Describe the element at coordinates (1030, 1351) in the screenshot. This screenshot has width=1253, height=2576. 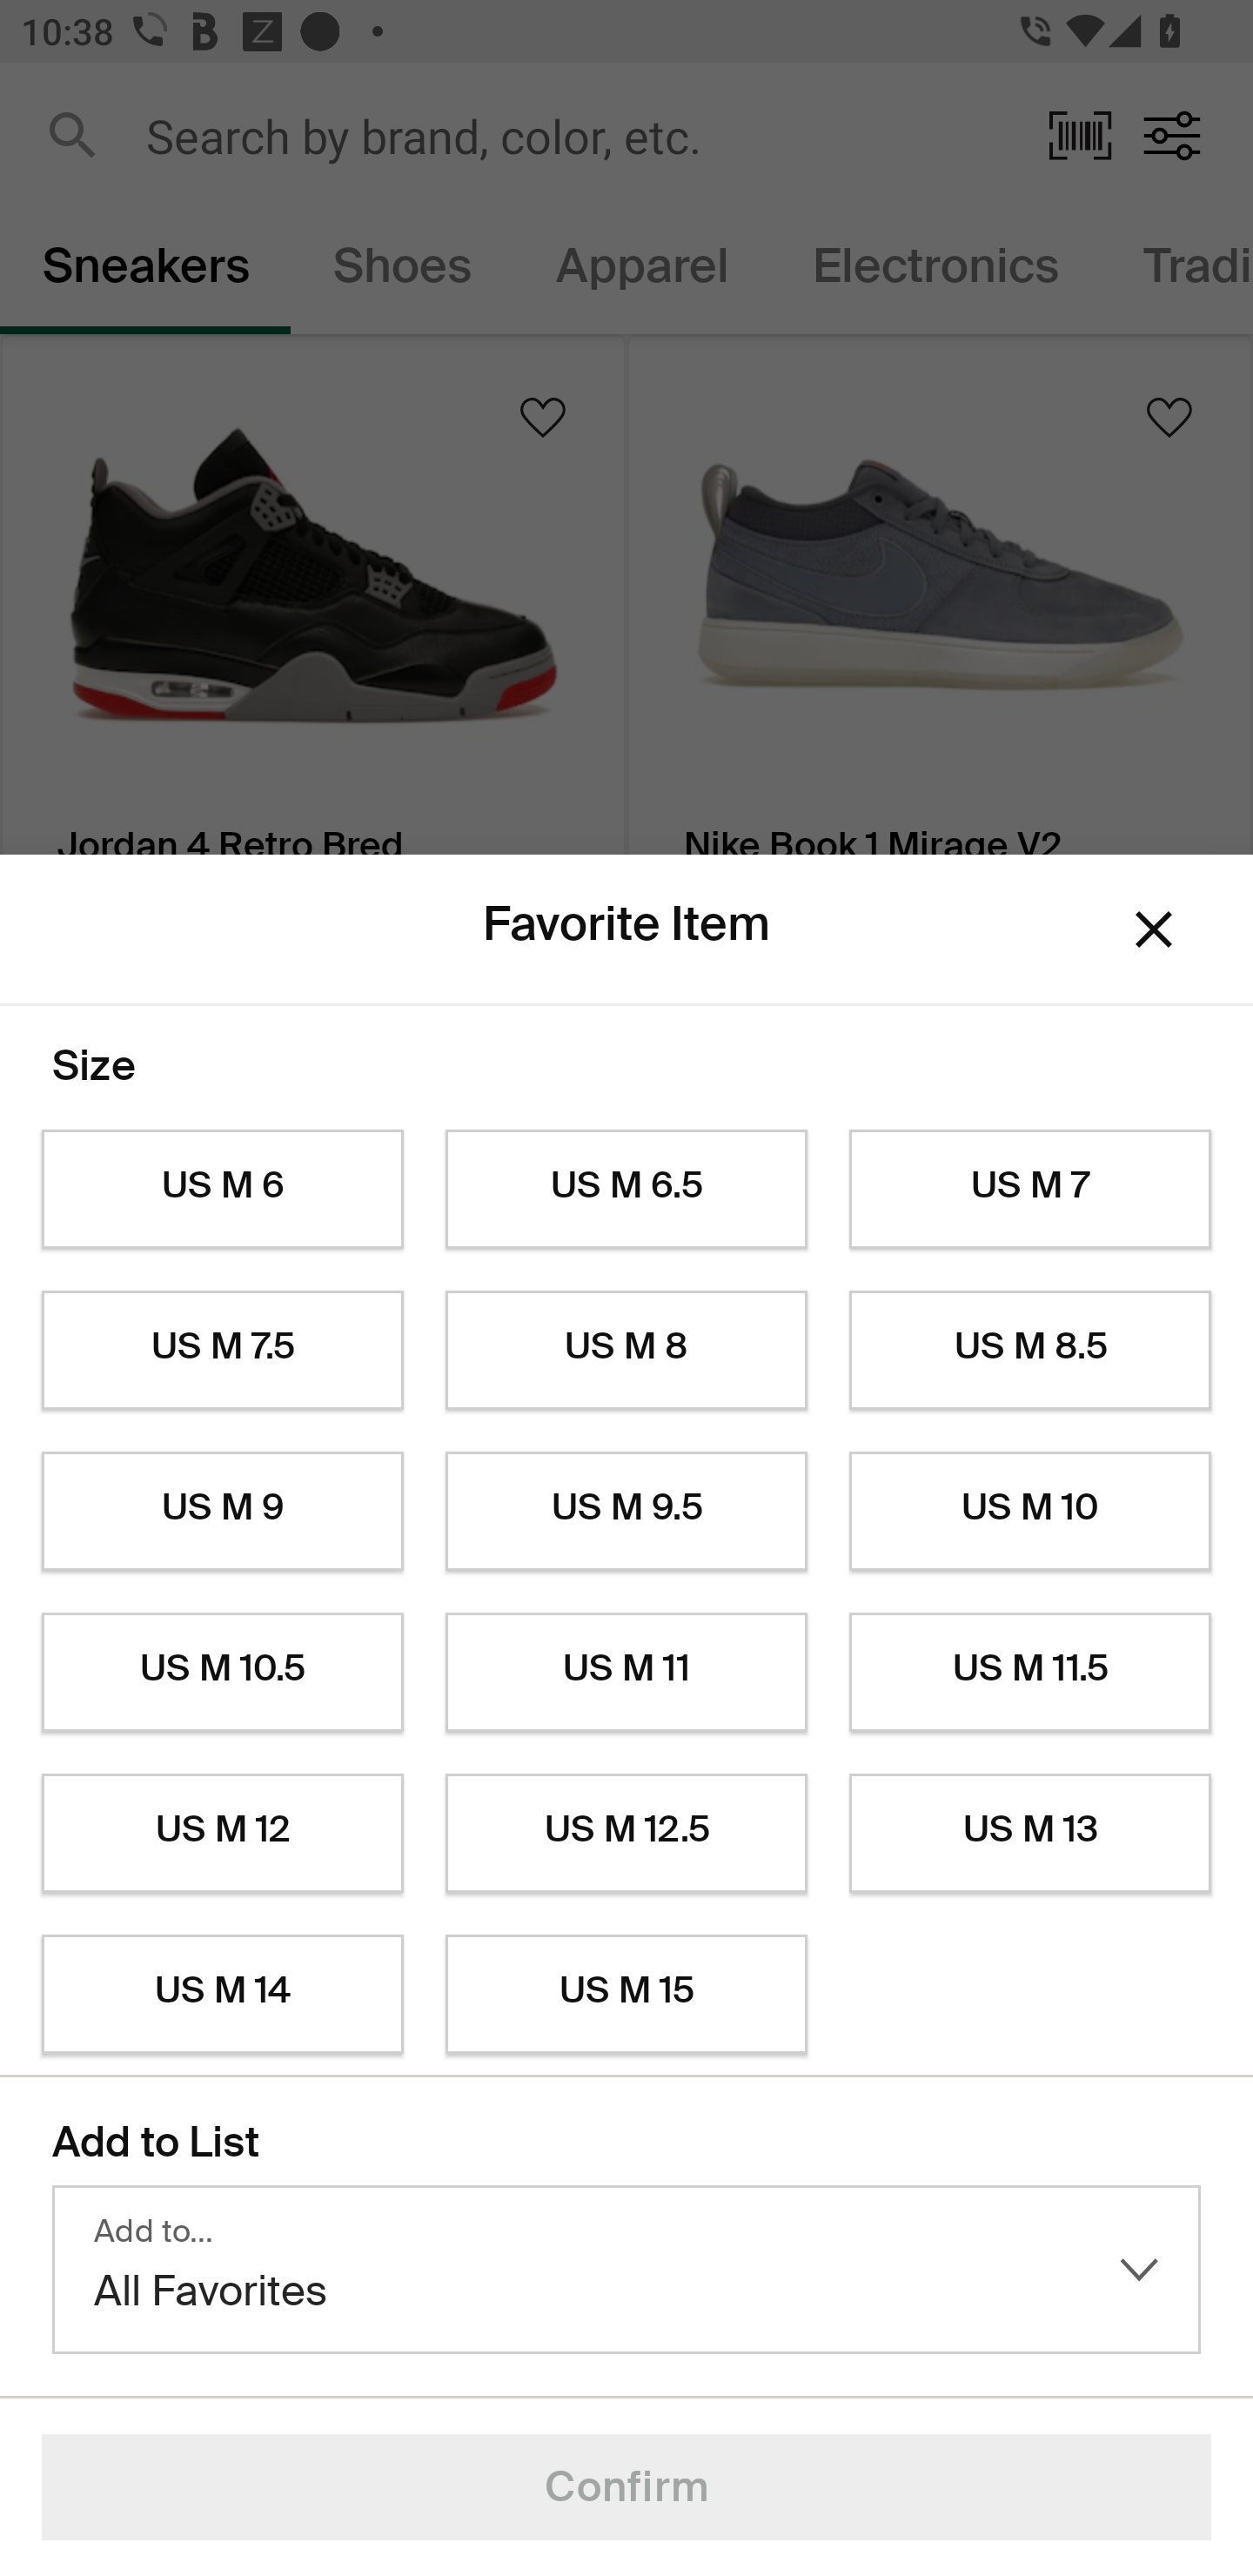
I see `US M 8.5` at that location.